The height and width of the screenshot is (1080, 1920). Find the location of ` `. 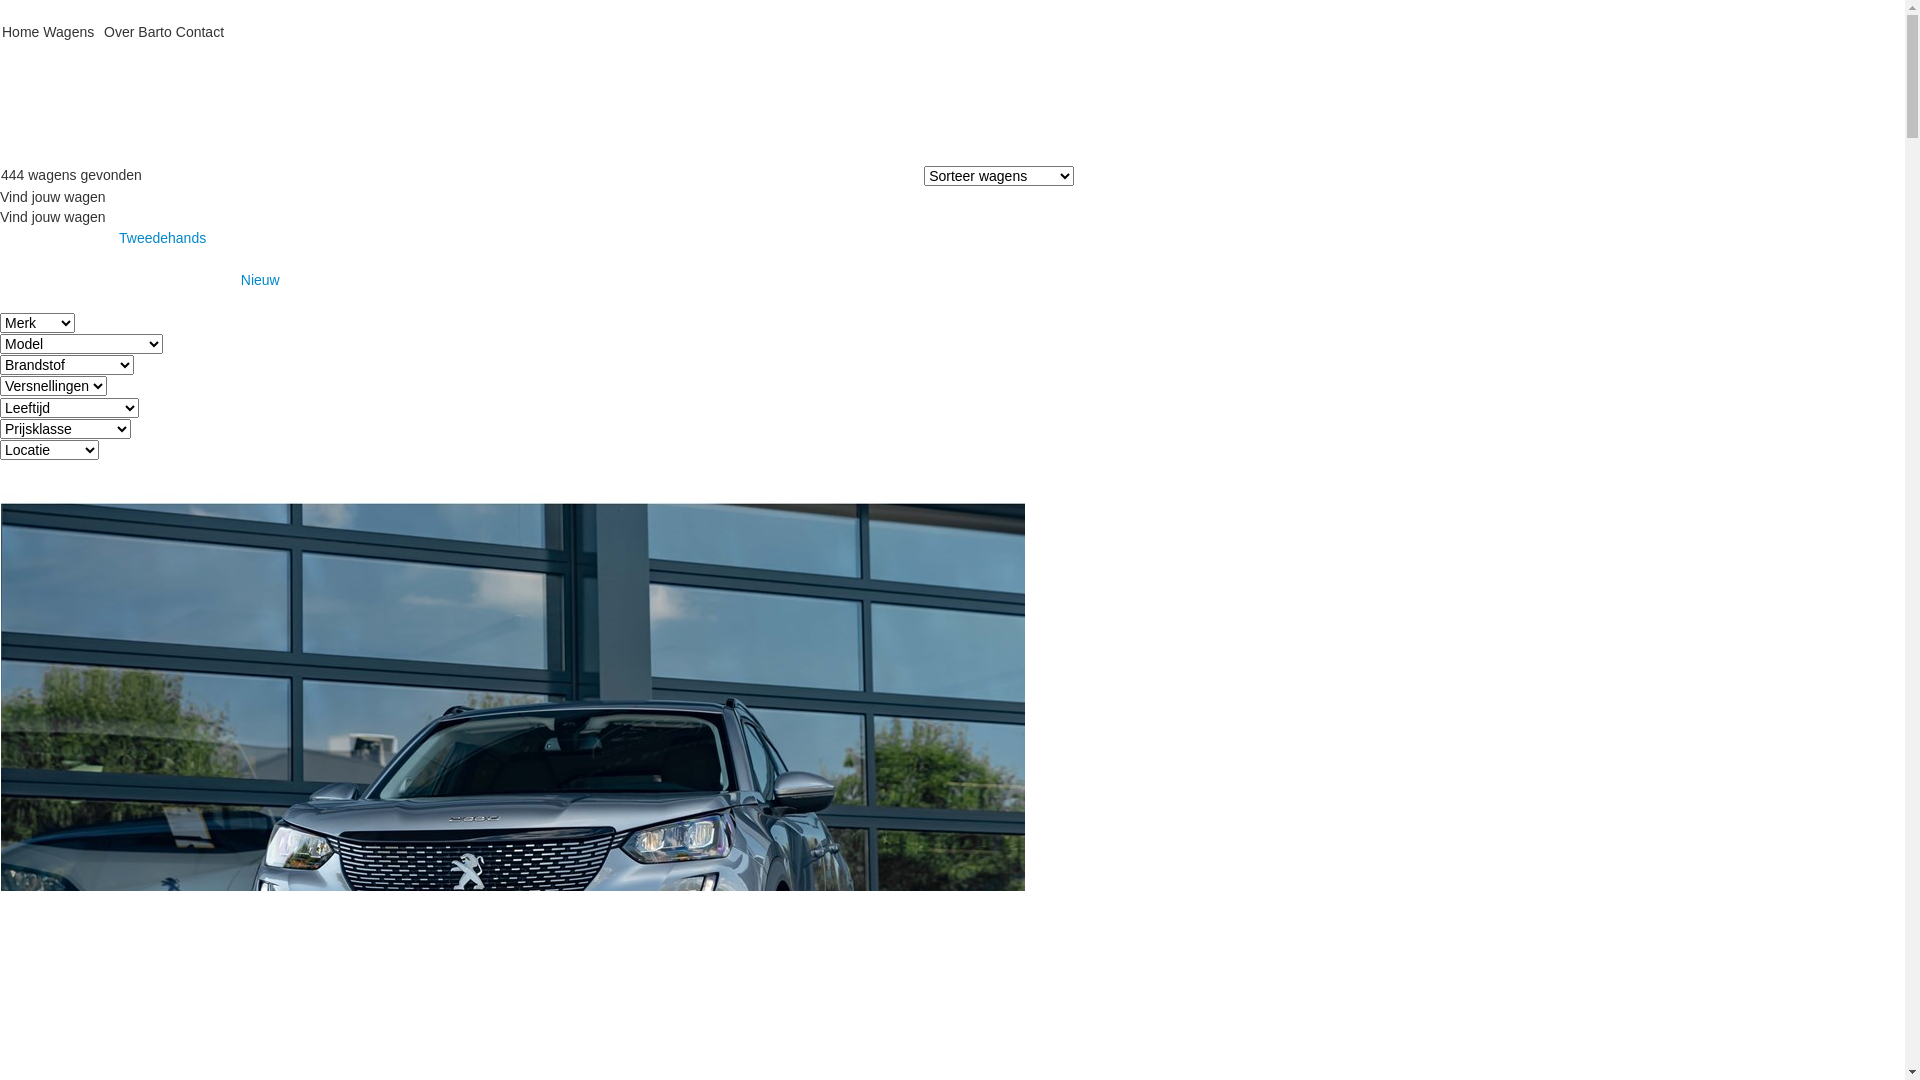

  is located at coordinates (44, 53).